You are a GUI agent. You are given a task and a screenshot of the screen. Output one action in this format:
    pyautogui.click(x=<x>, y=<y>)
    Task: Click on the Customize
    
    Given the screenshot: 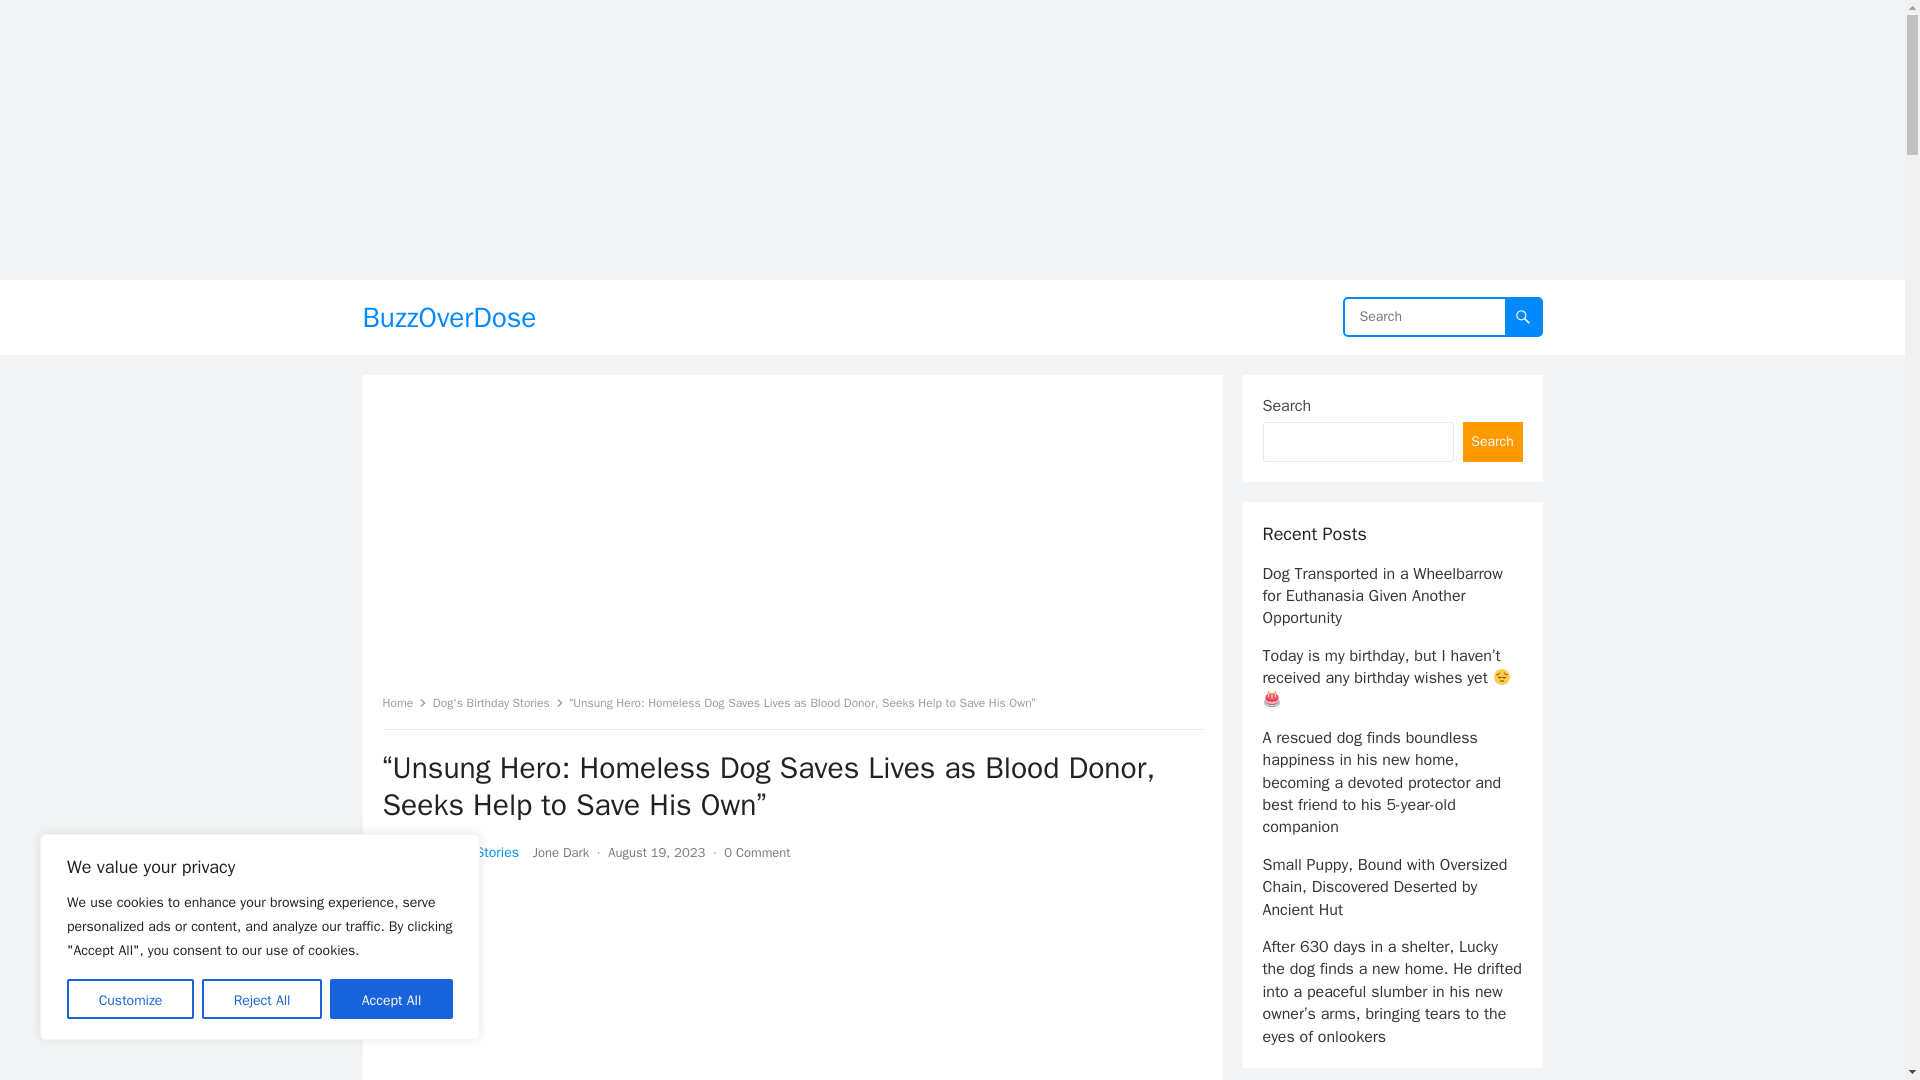 What is the action you would take?
    pyautogui.click(x=130, y=998)
    